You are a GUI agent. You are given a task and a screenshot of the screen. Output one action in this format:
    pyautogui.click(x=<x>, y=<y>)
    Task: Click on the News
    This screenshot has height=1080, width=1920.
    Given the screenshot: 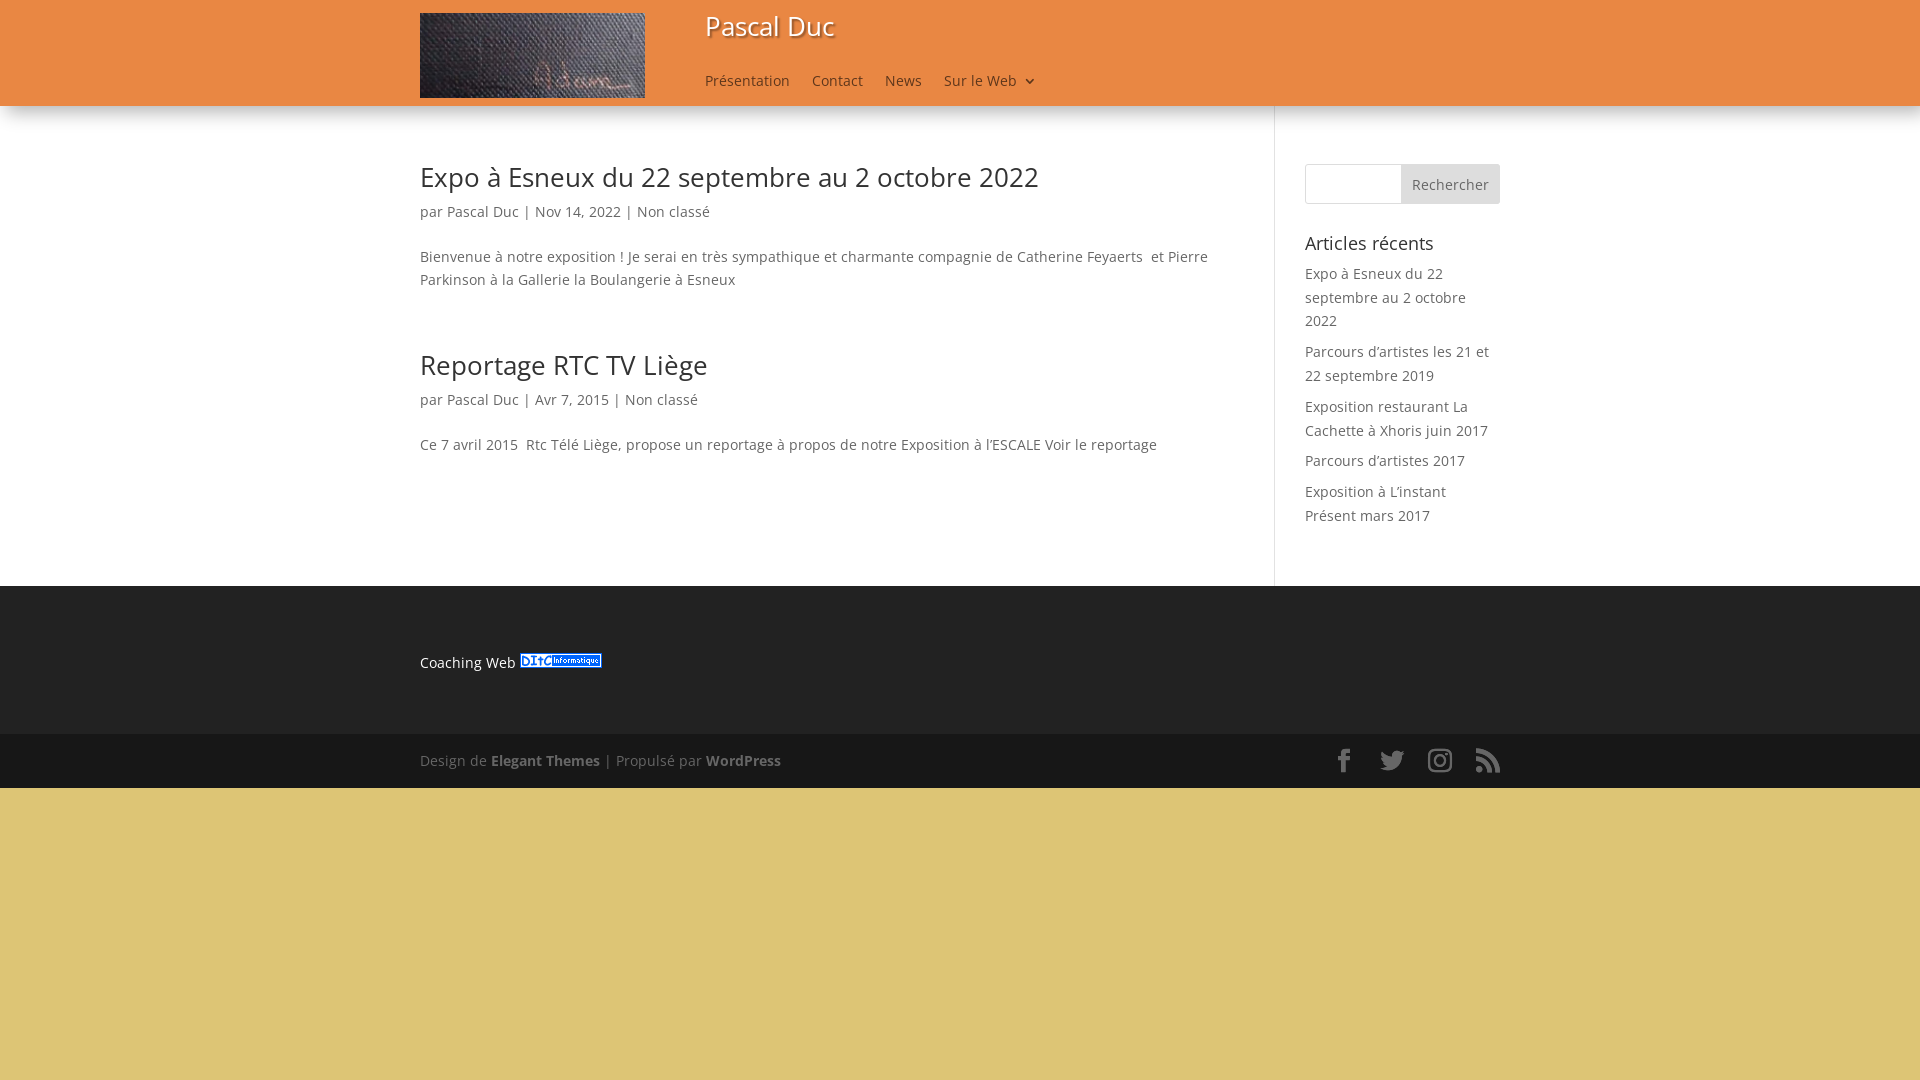 What is the action you would take?
    pyautogui.click(x=904, y=85)
    